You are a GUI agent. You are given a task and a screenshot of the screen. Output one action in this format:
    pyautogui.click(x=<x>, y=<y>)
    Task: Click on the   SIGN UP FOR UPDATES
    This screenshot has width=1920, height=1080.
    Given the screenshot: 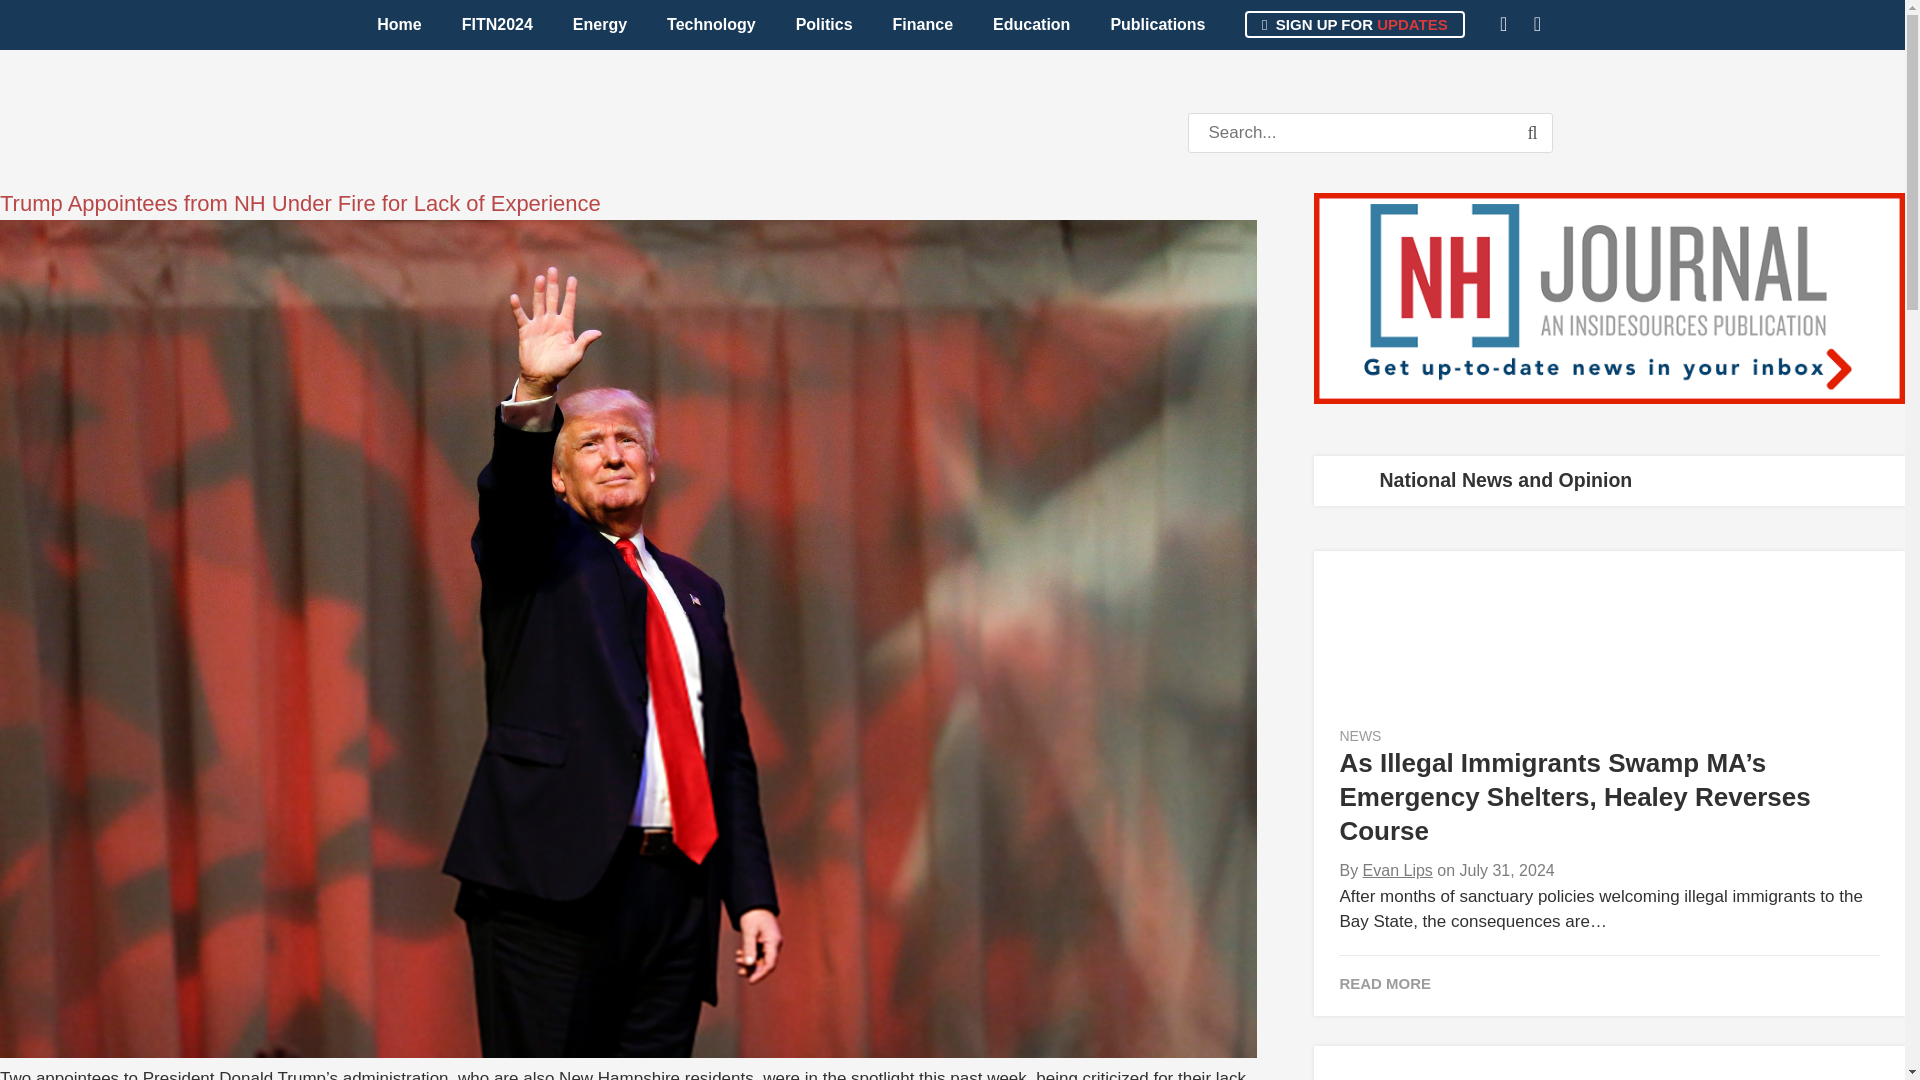 What is the action you would take?
    pyautogui.click(x=1354, y=24)
    